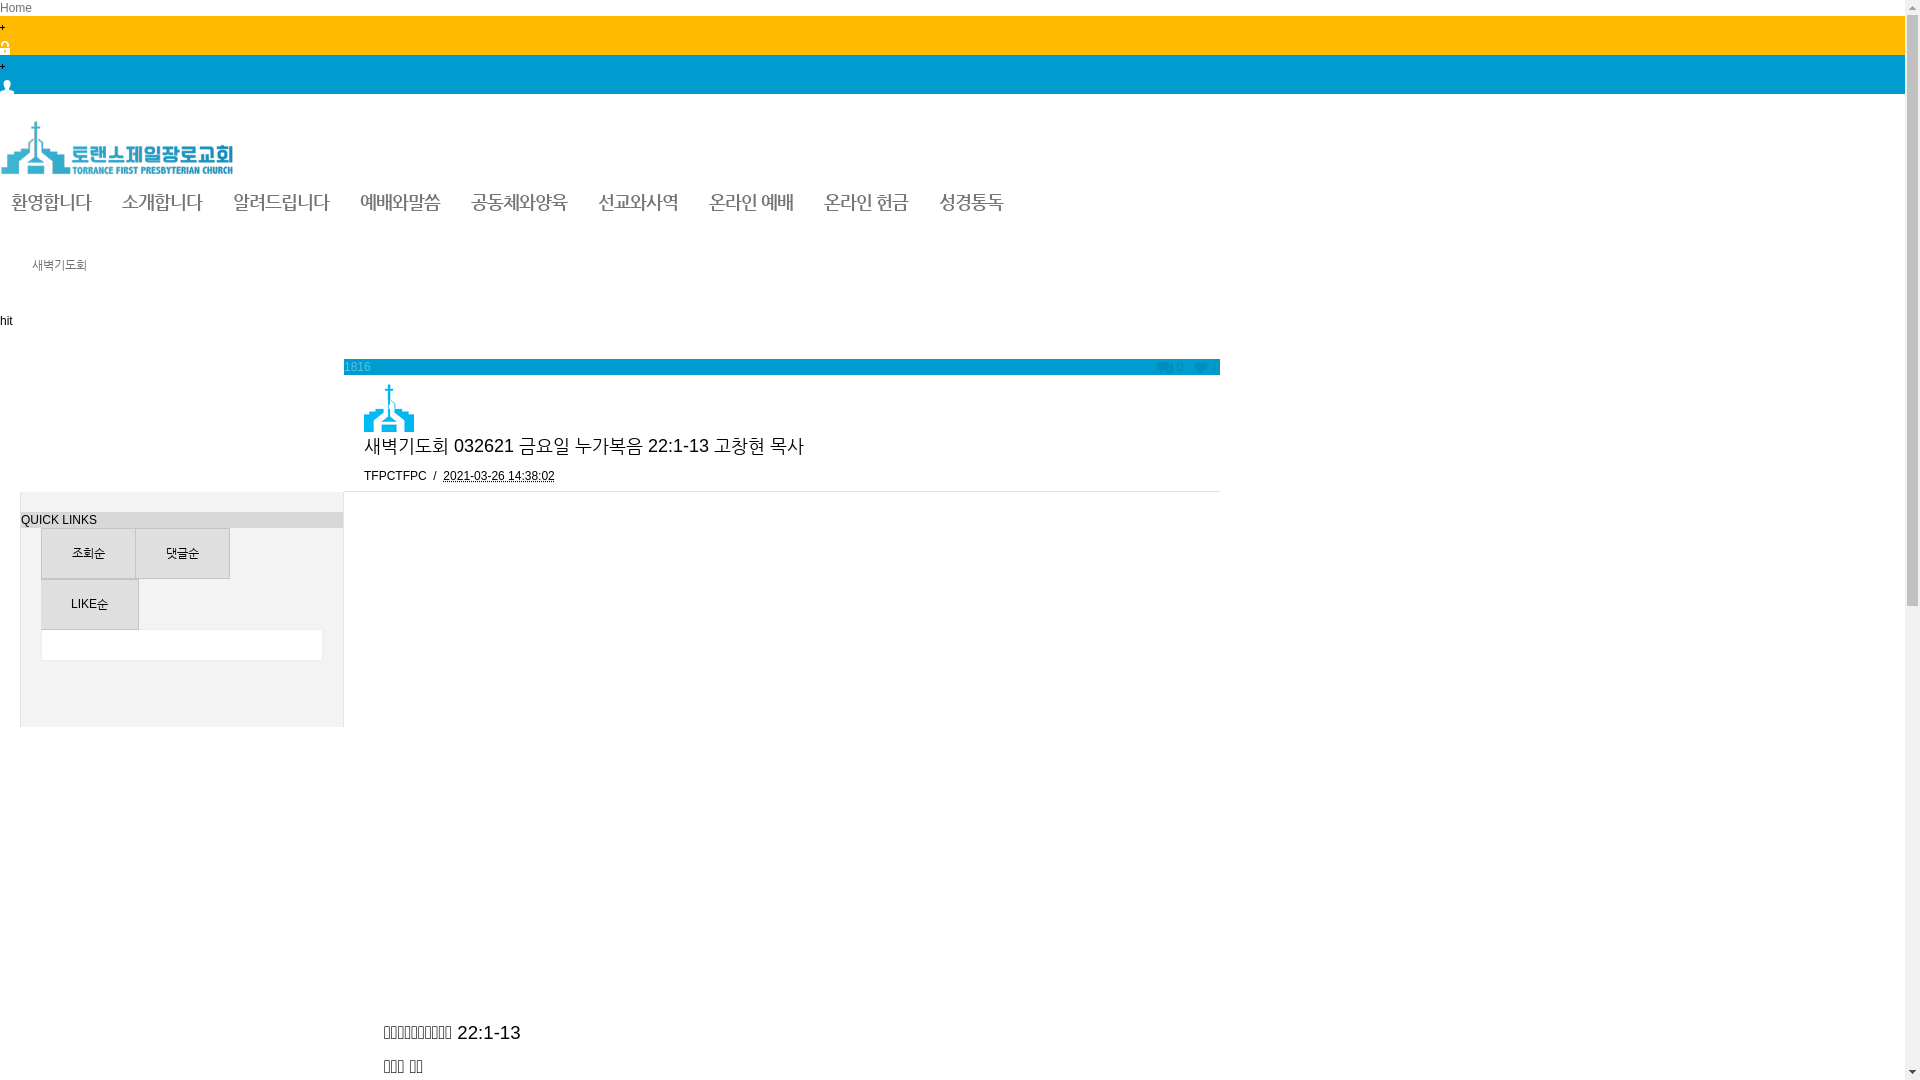 The height and width of the screenshot is (1080, 1920). What do you see at coordinates (1170, 367) in the screenshot?
I see `0` at bounding box center [1170, 367].